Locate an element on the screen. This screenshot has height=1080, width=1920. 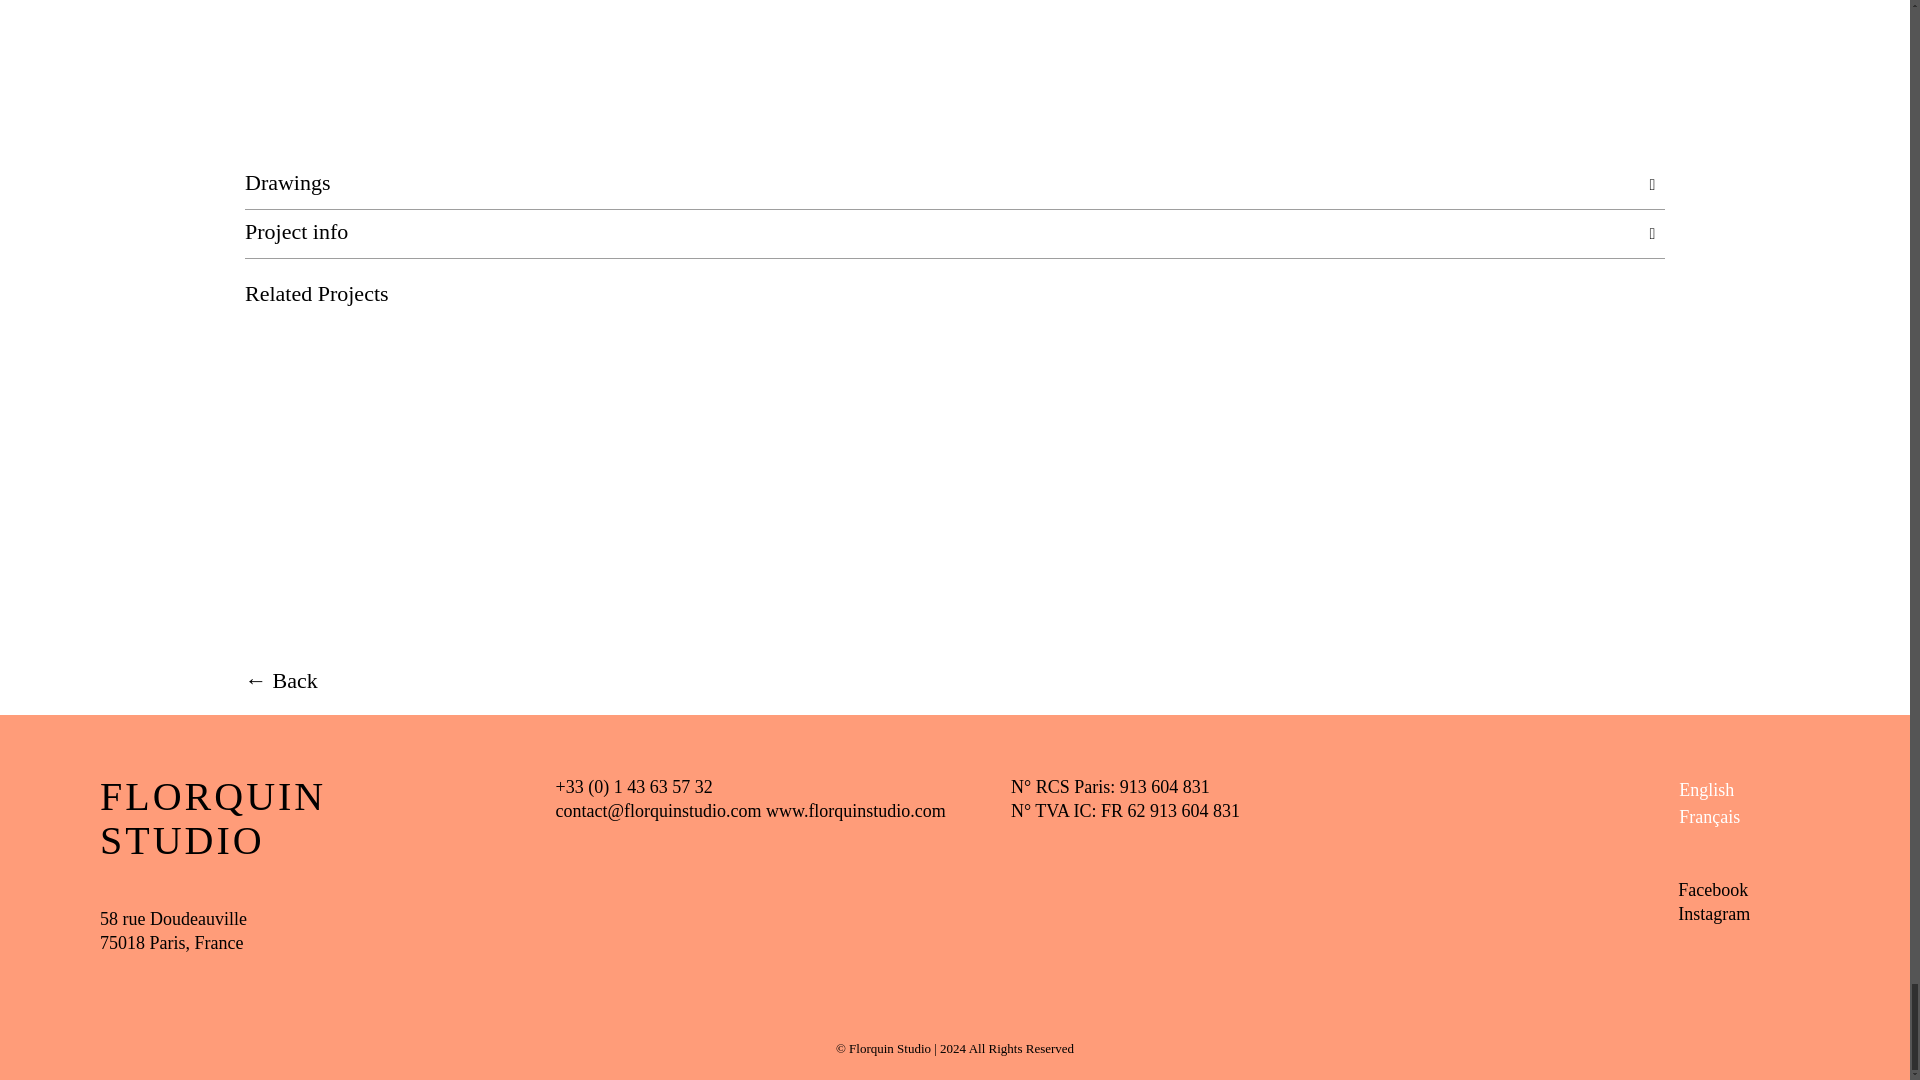
Facebook is located at coordinates (1712, 890).